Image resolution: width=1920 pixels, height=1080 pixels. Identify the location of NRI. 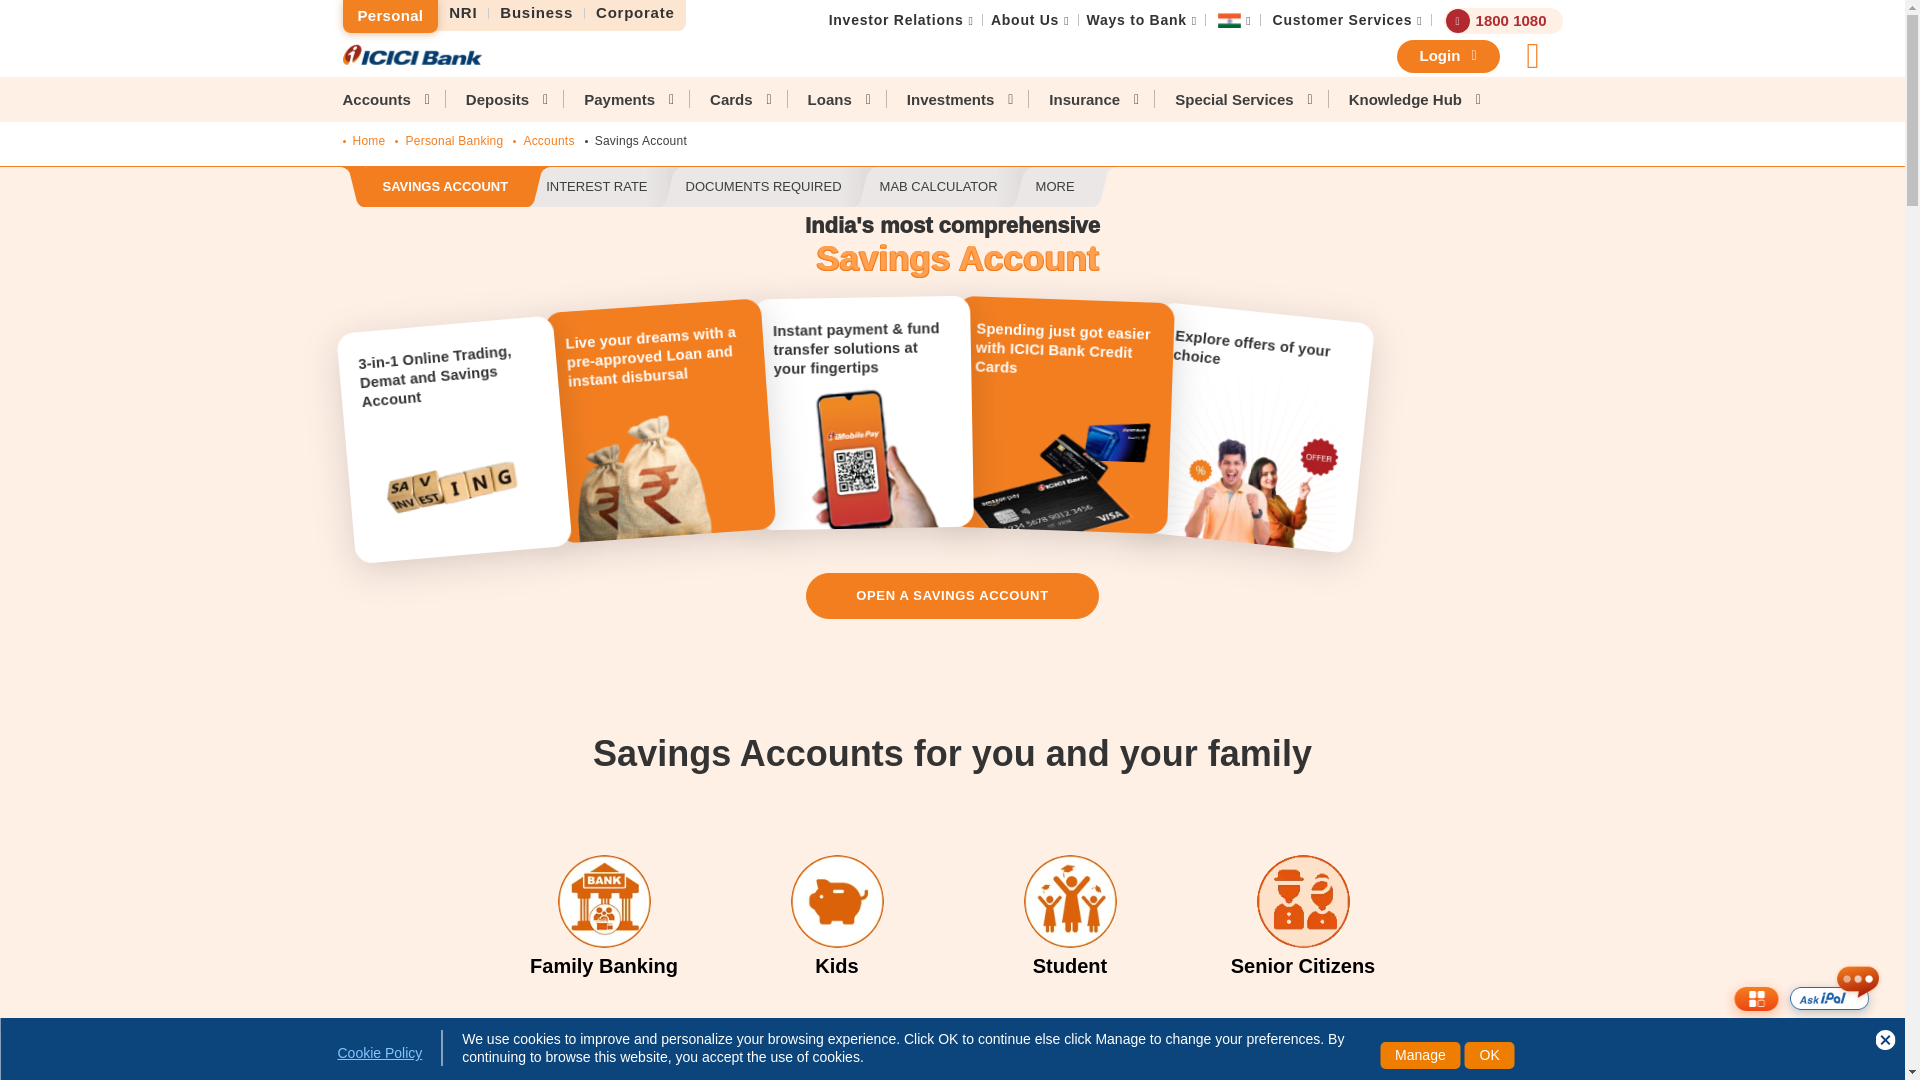
(463, 13).